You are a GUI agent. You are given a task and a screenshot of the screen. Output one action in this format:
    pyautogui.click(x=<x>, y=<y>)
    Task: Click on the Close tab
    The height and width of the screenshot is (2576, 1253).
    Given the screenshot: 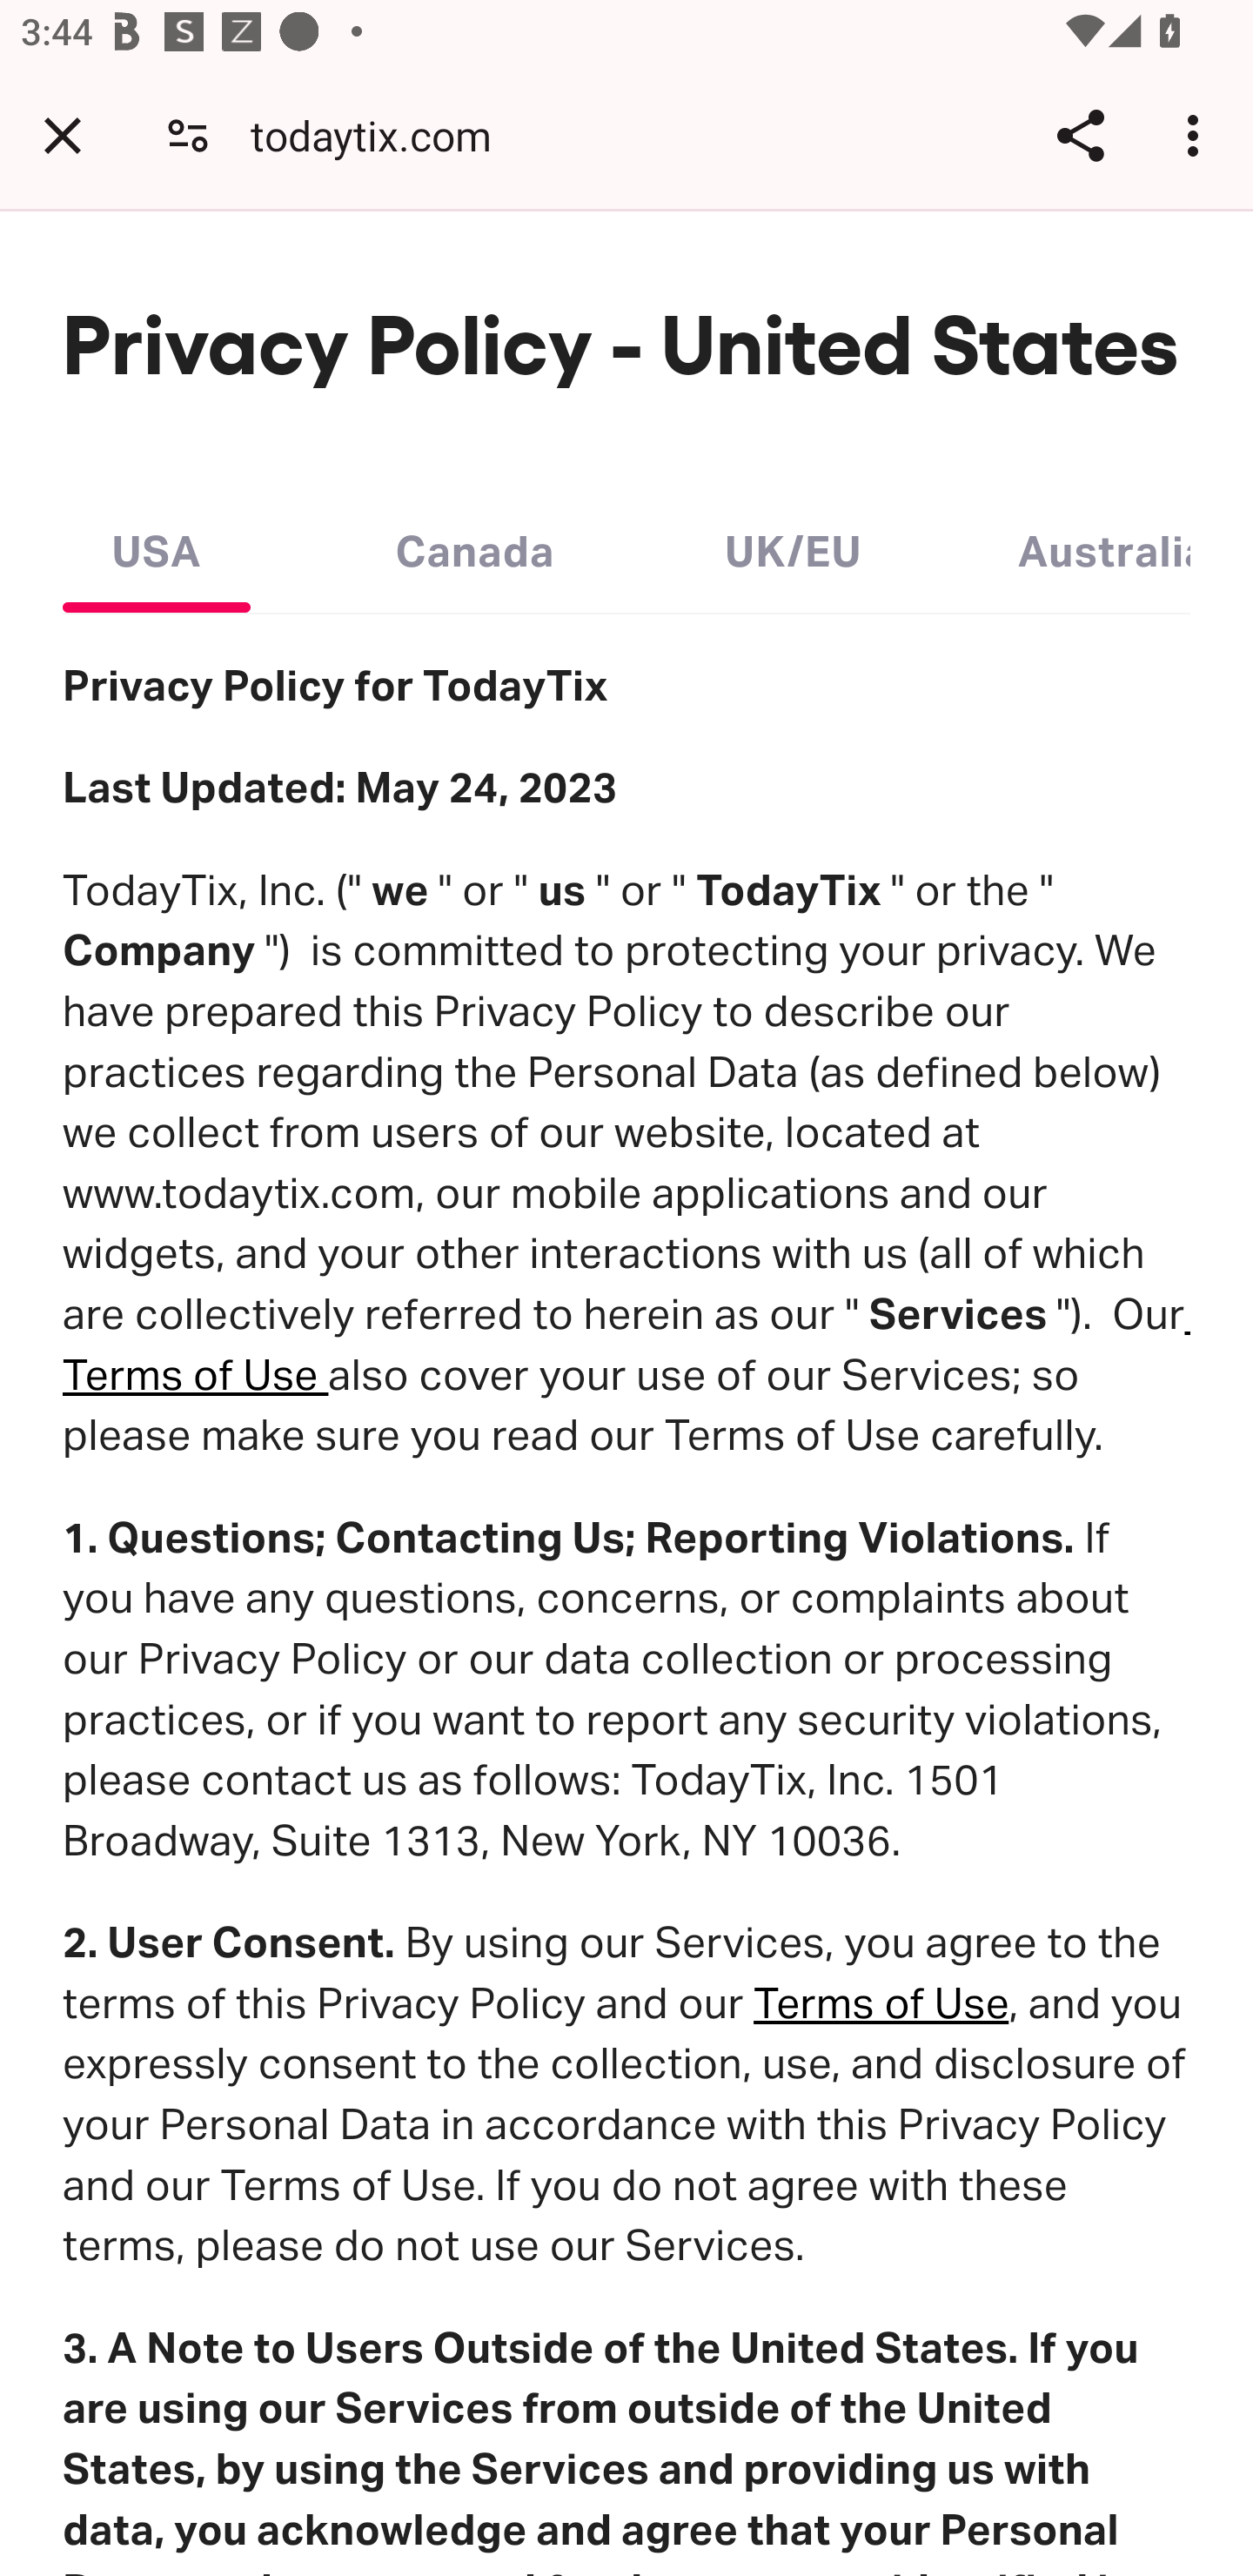 What is the action you would take?
    pyautogui.click(x=63, y=135)
    